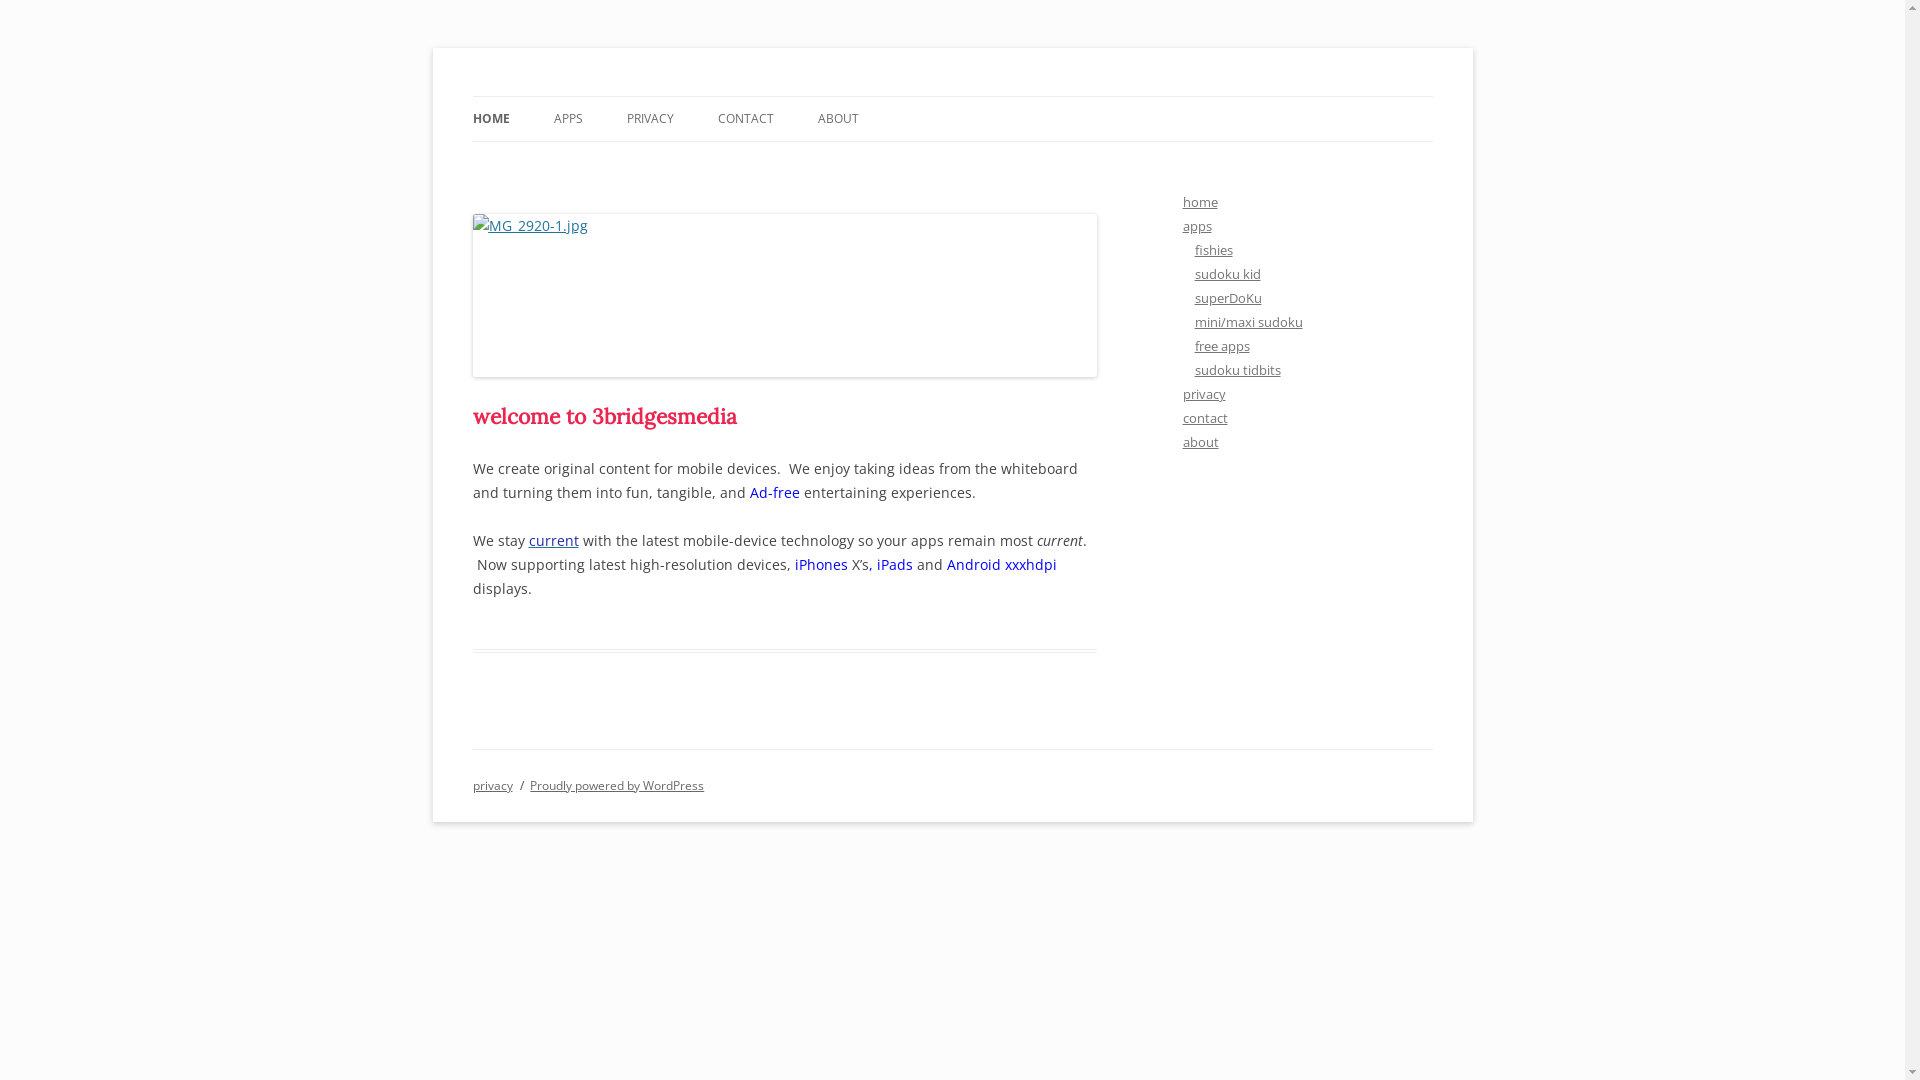 Image resolution: width=1920 pixels, height=1080 pixels. Describe the element at coordinates (654, 162) in the screenshot. I see `FISHIES` at that location.